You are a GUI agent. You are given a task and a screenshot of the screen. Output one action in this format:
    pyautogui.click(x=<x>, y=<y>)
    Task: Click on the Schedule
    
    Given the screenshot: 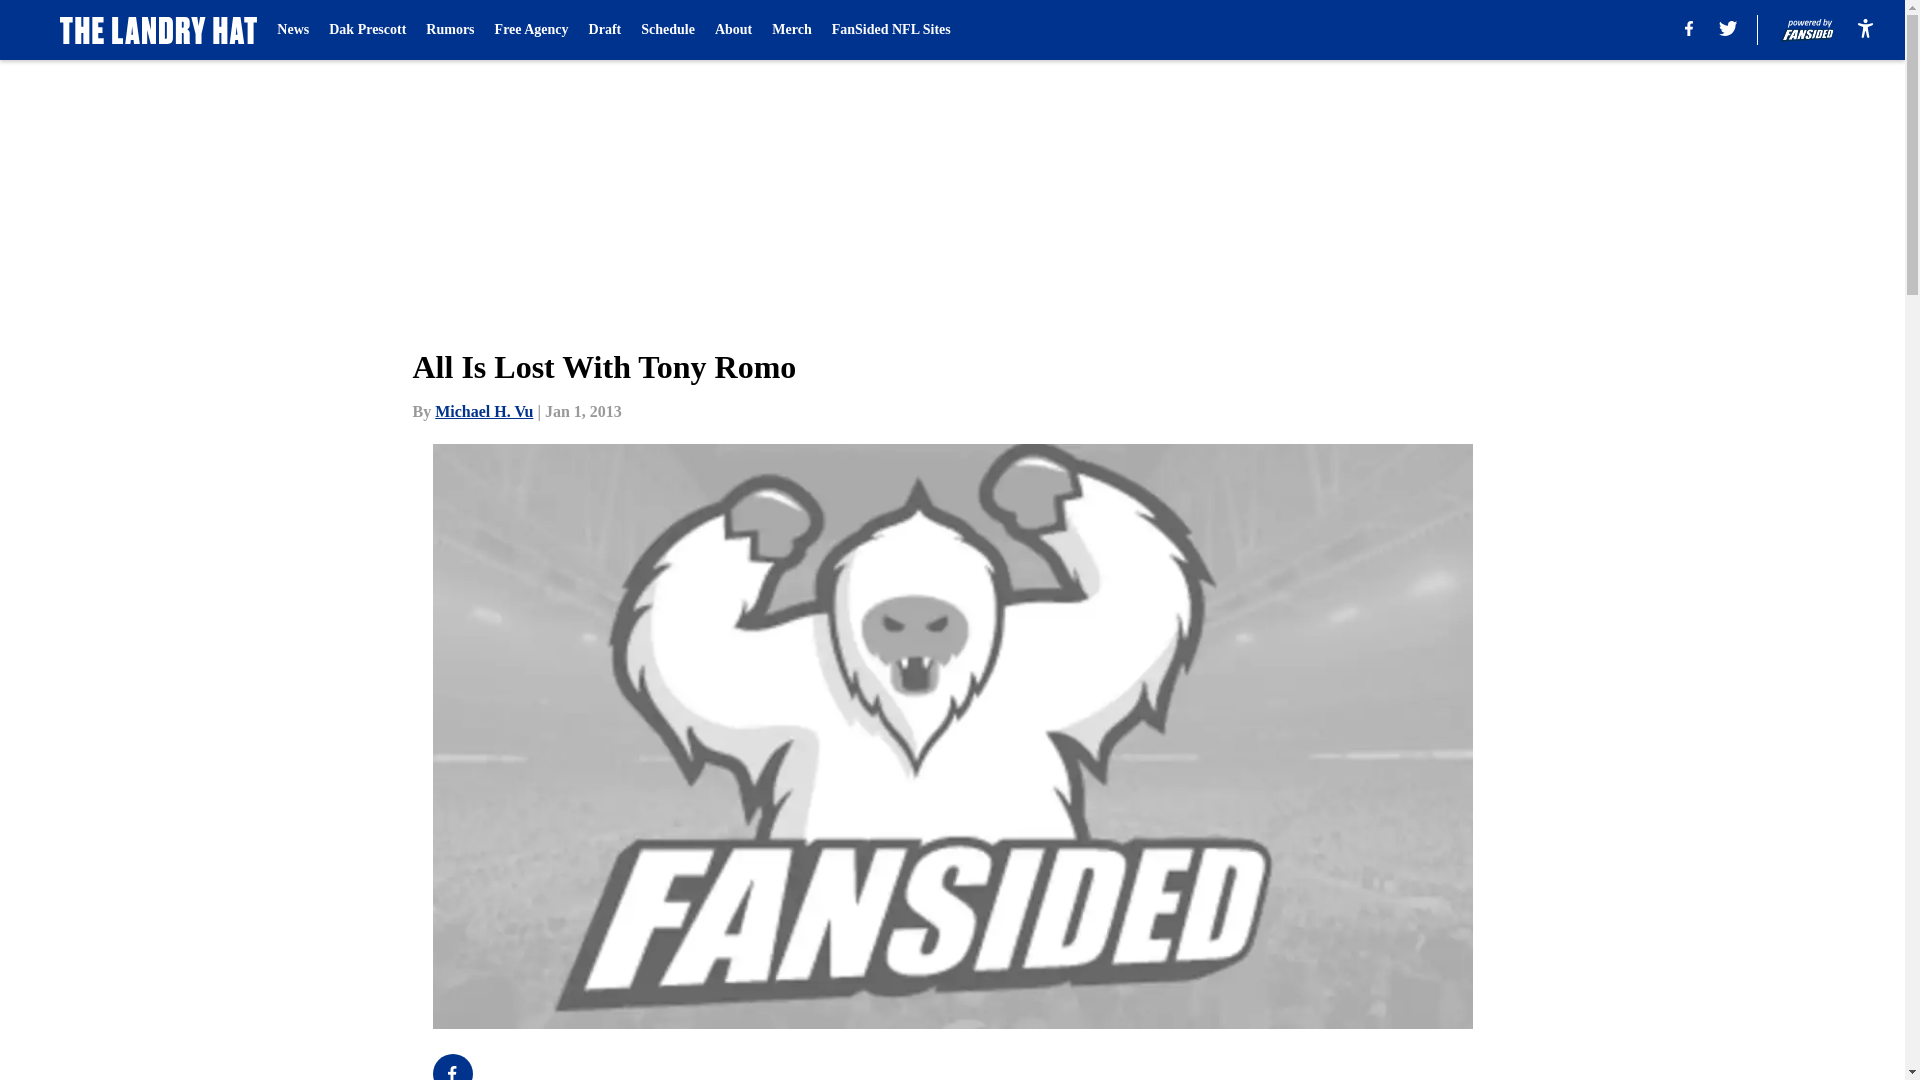 What is the action you would take?
    pyautogui.click(x=668, y=30)
    